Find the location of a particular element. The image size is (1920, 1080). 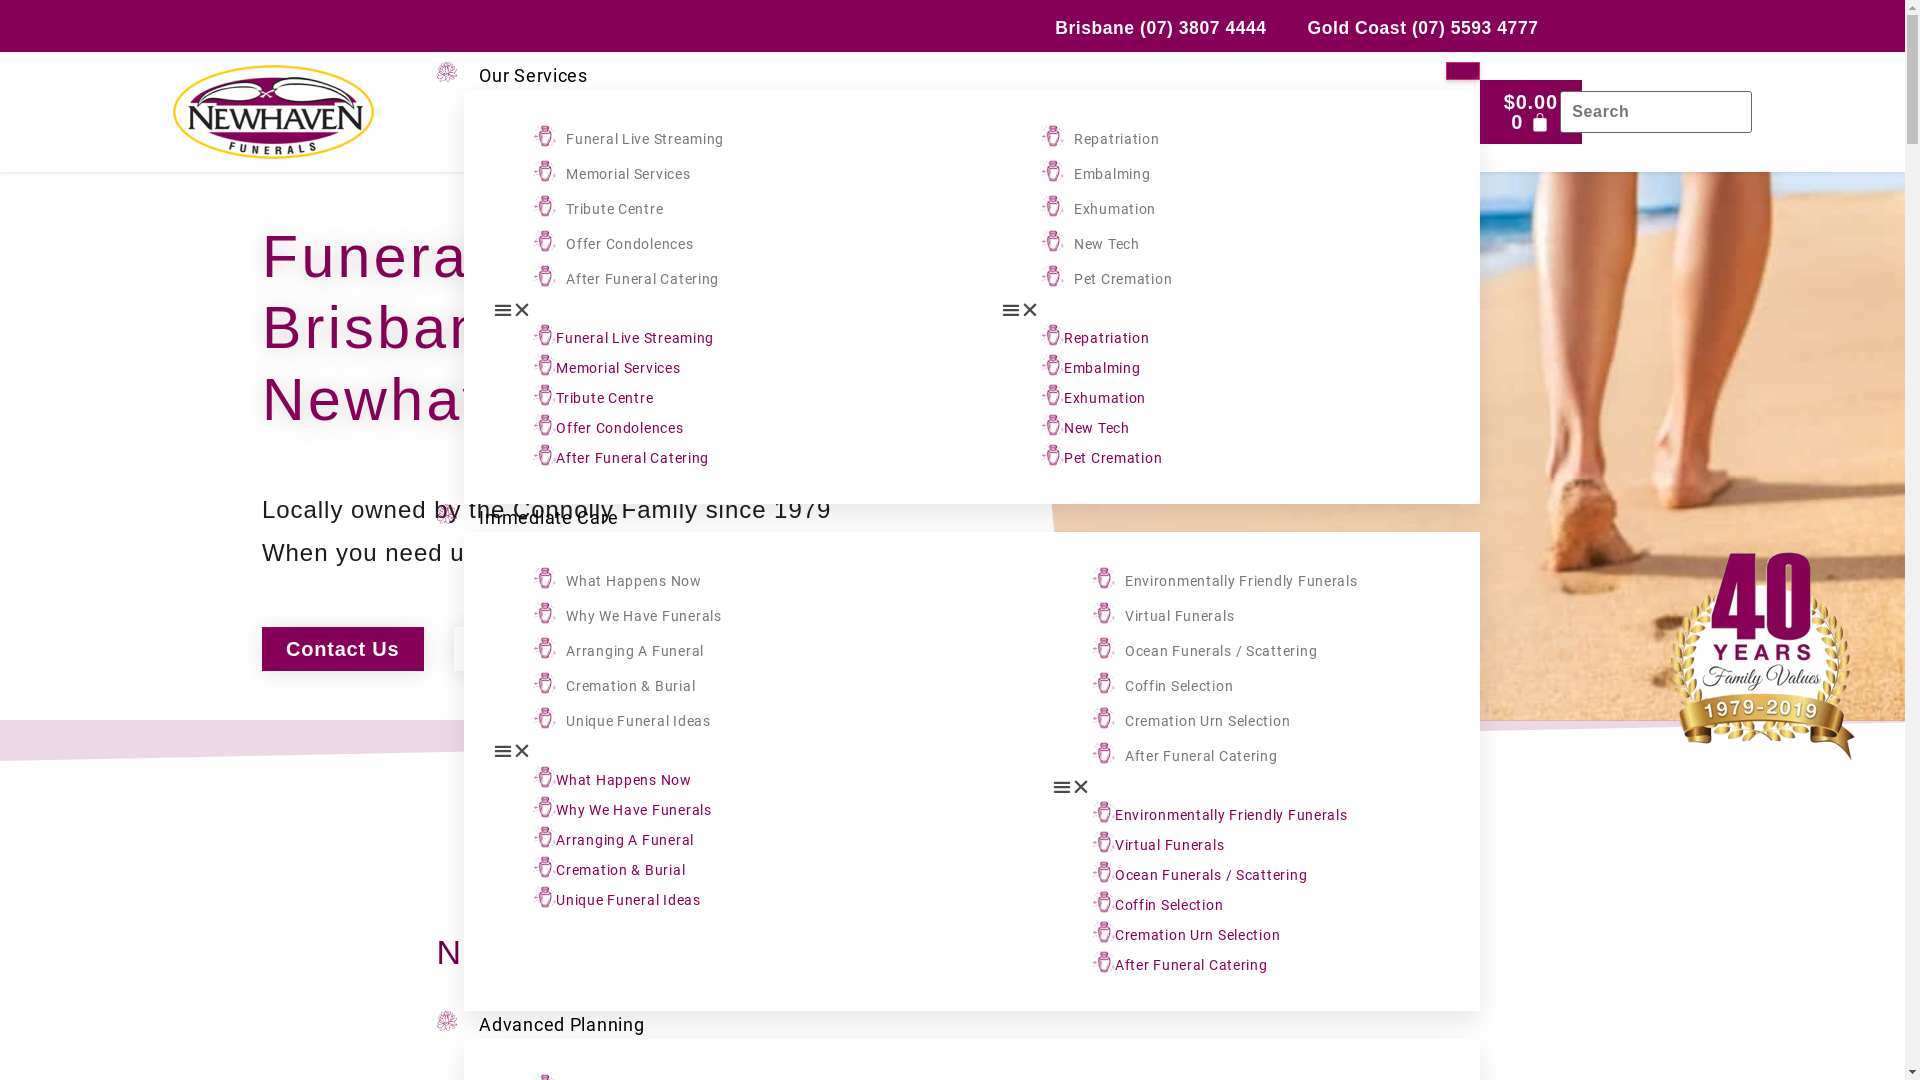

Cremation Urn Selection is located at coordinates (1208, 722).